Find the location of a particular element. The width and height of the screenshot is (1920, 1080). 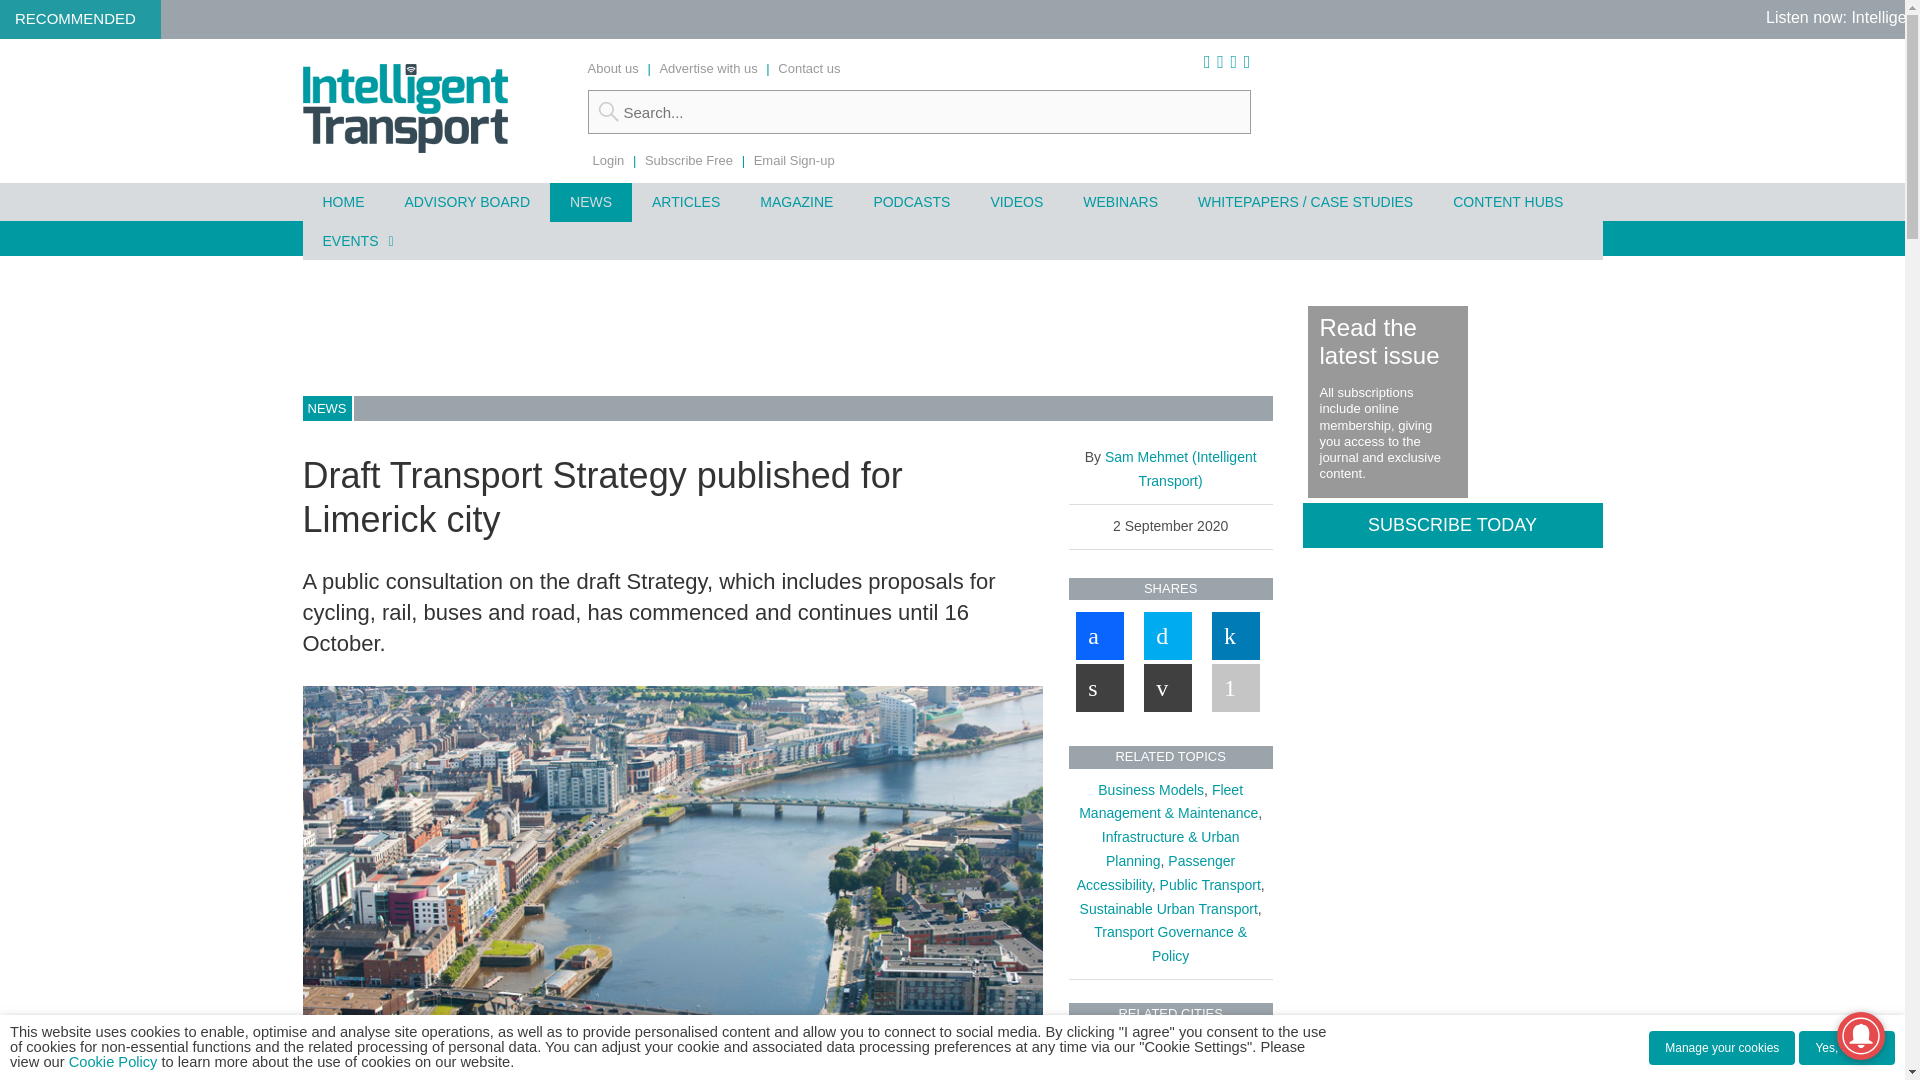

Subscribe Free is located at coordinates (689, 160).